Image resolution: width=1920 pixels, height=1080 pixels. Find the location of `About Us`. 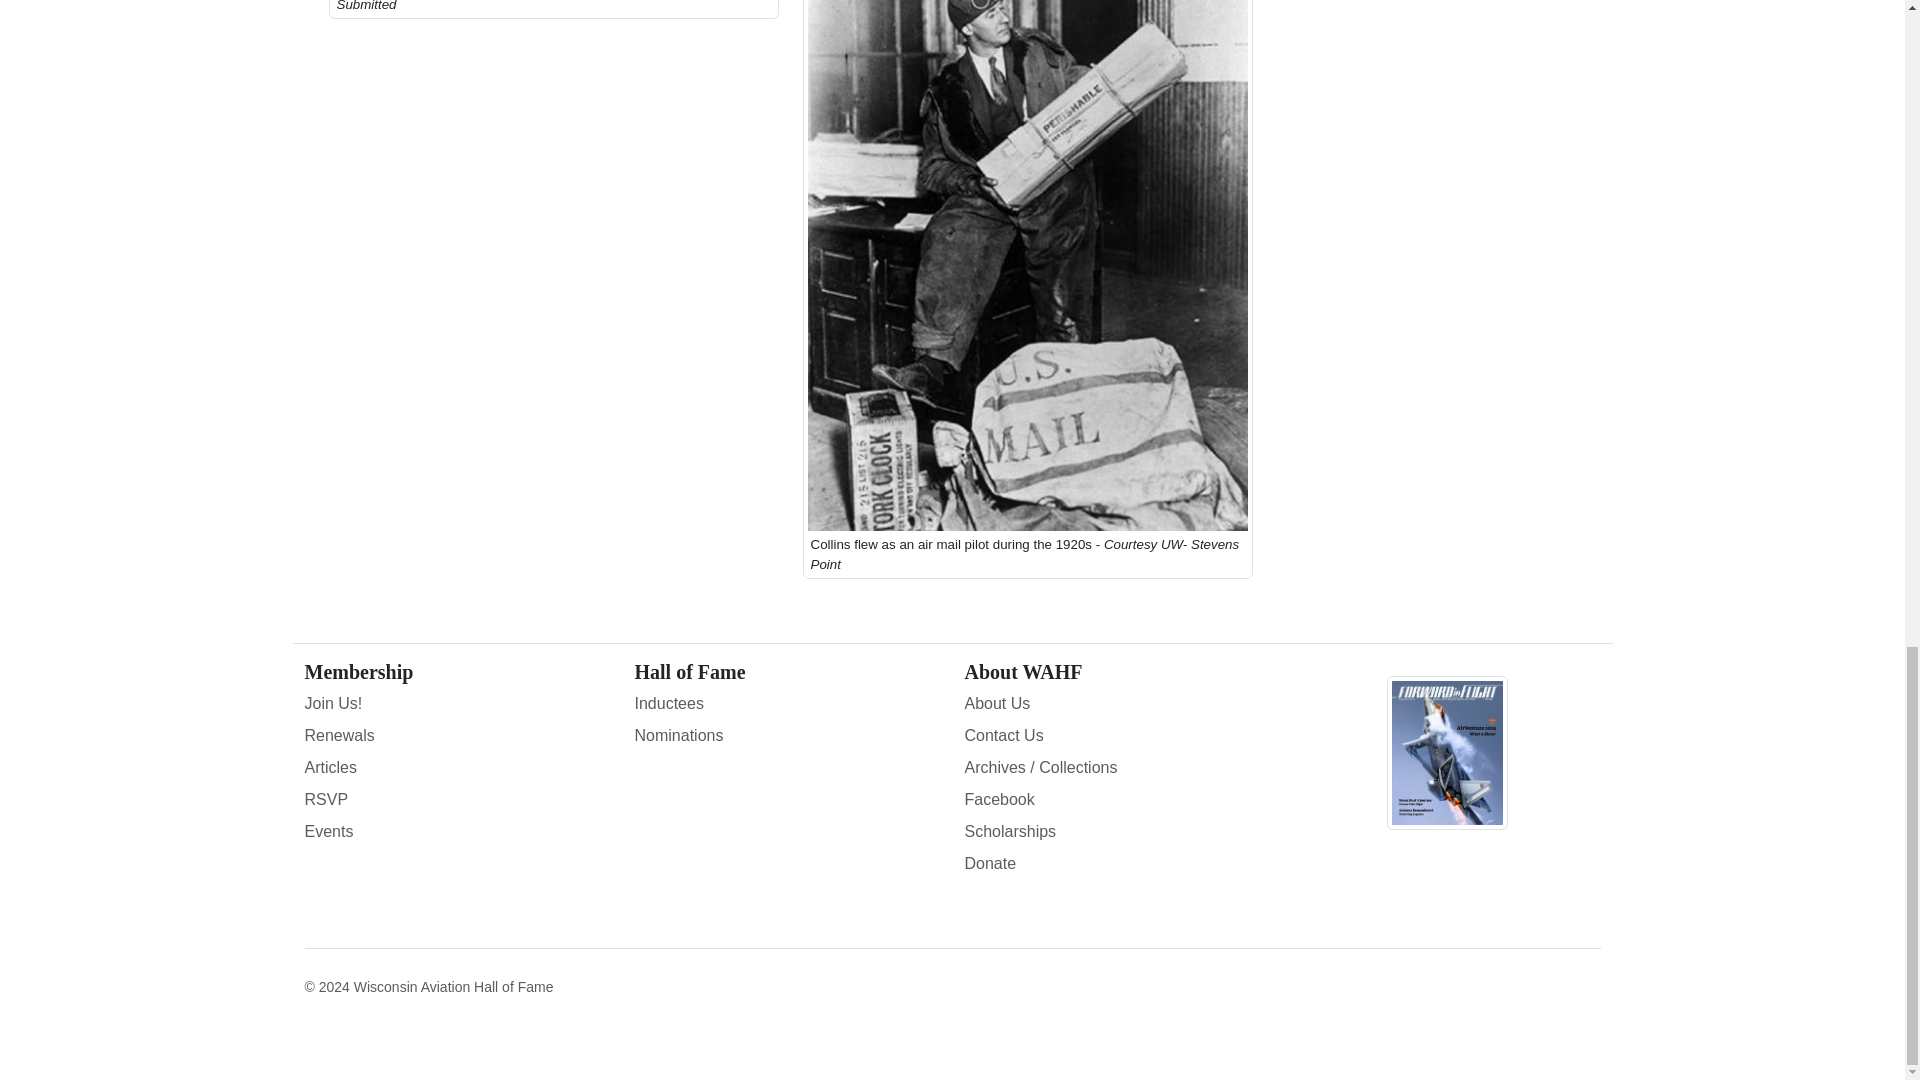

About Us is located at coordinates (1116, 704).